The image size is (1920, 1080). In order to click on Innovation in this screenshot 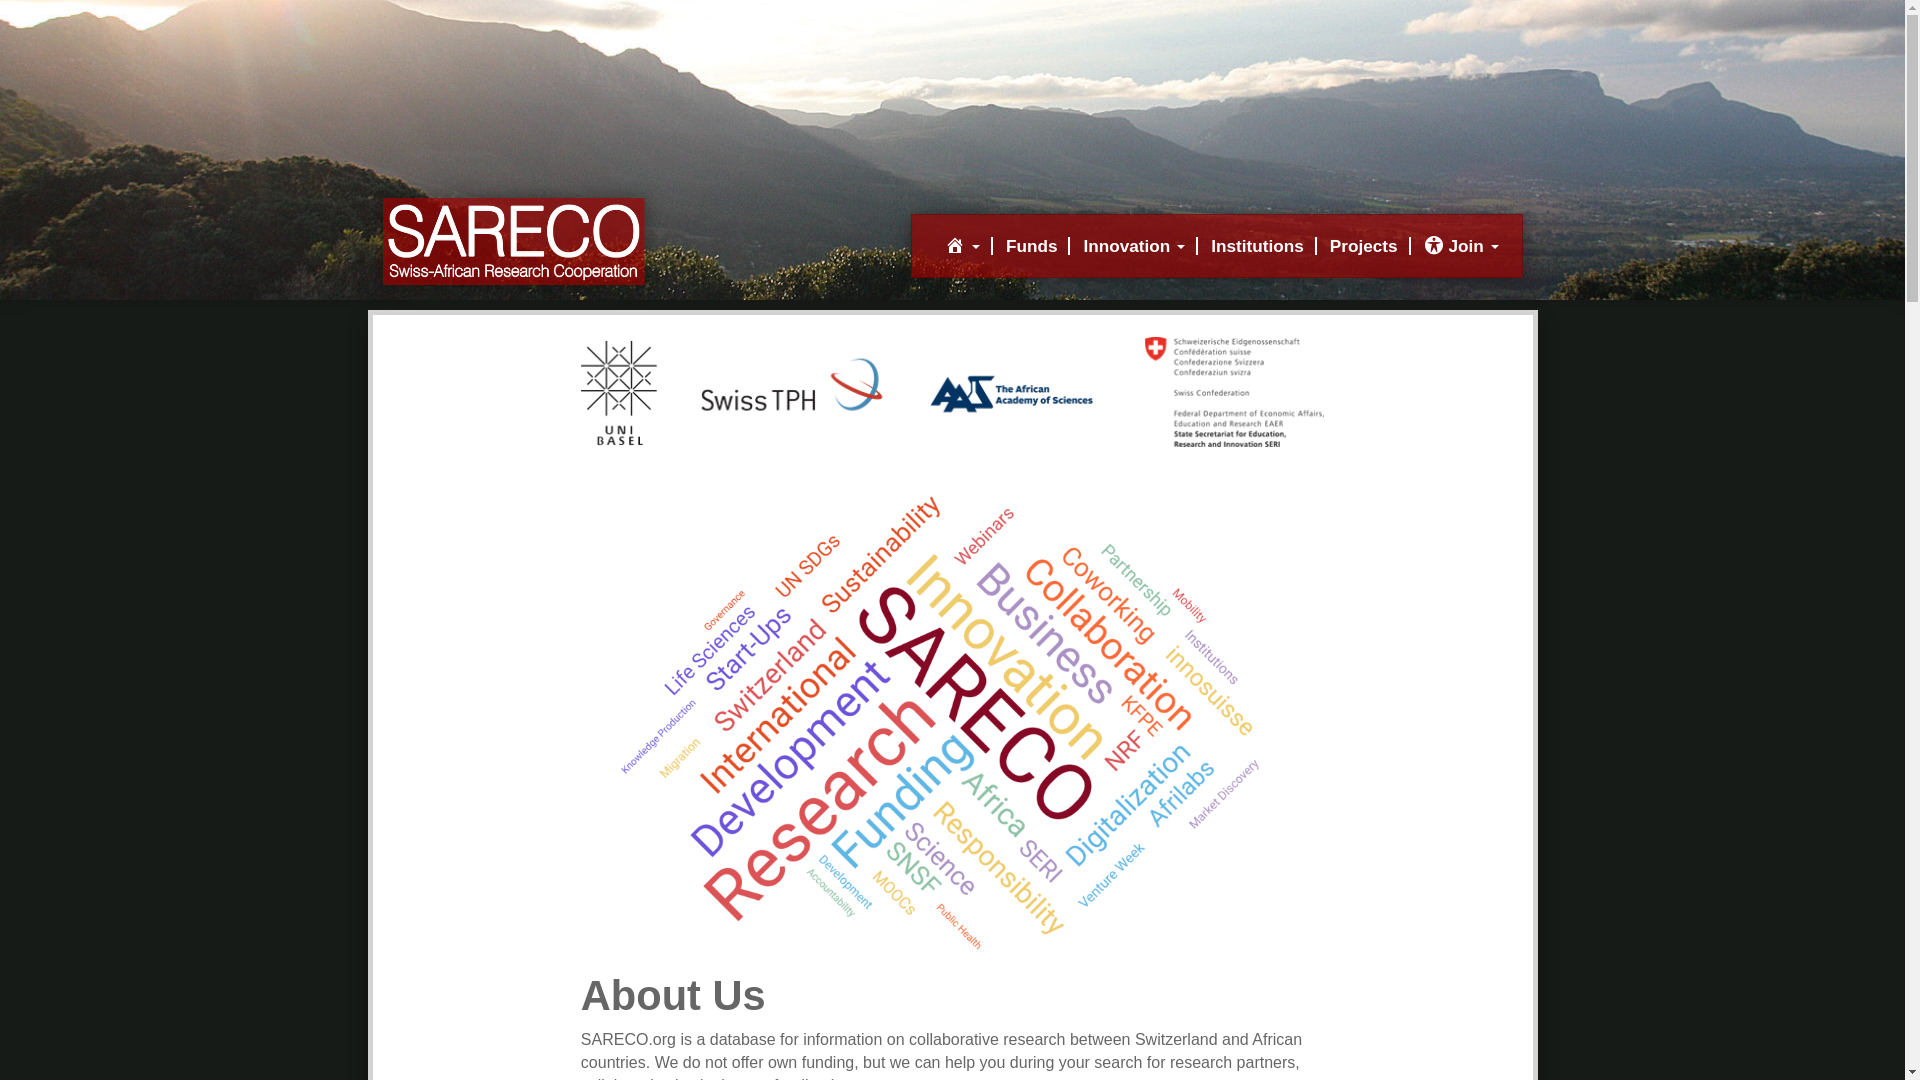, I will do `click(1134, 245)`.